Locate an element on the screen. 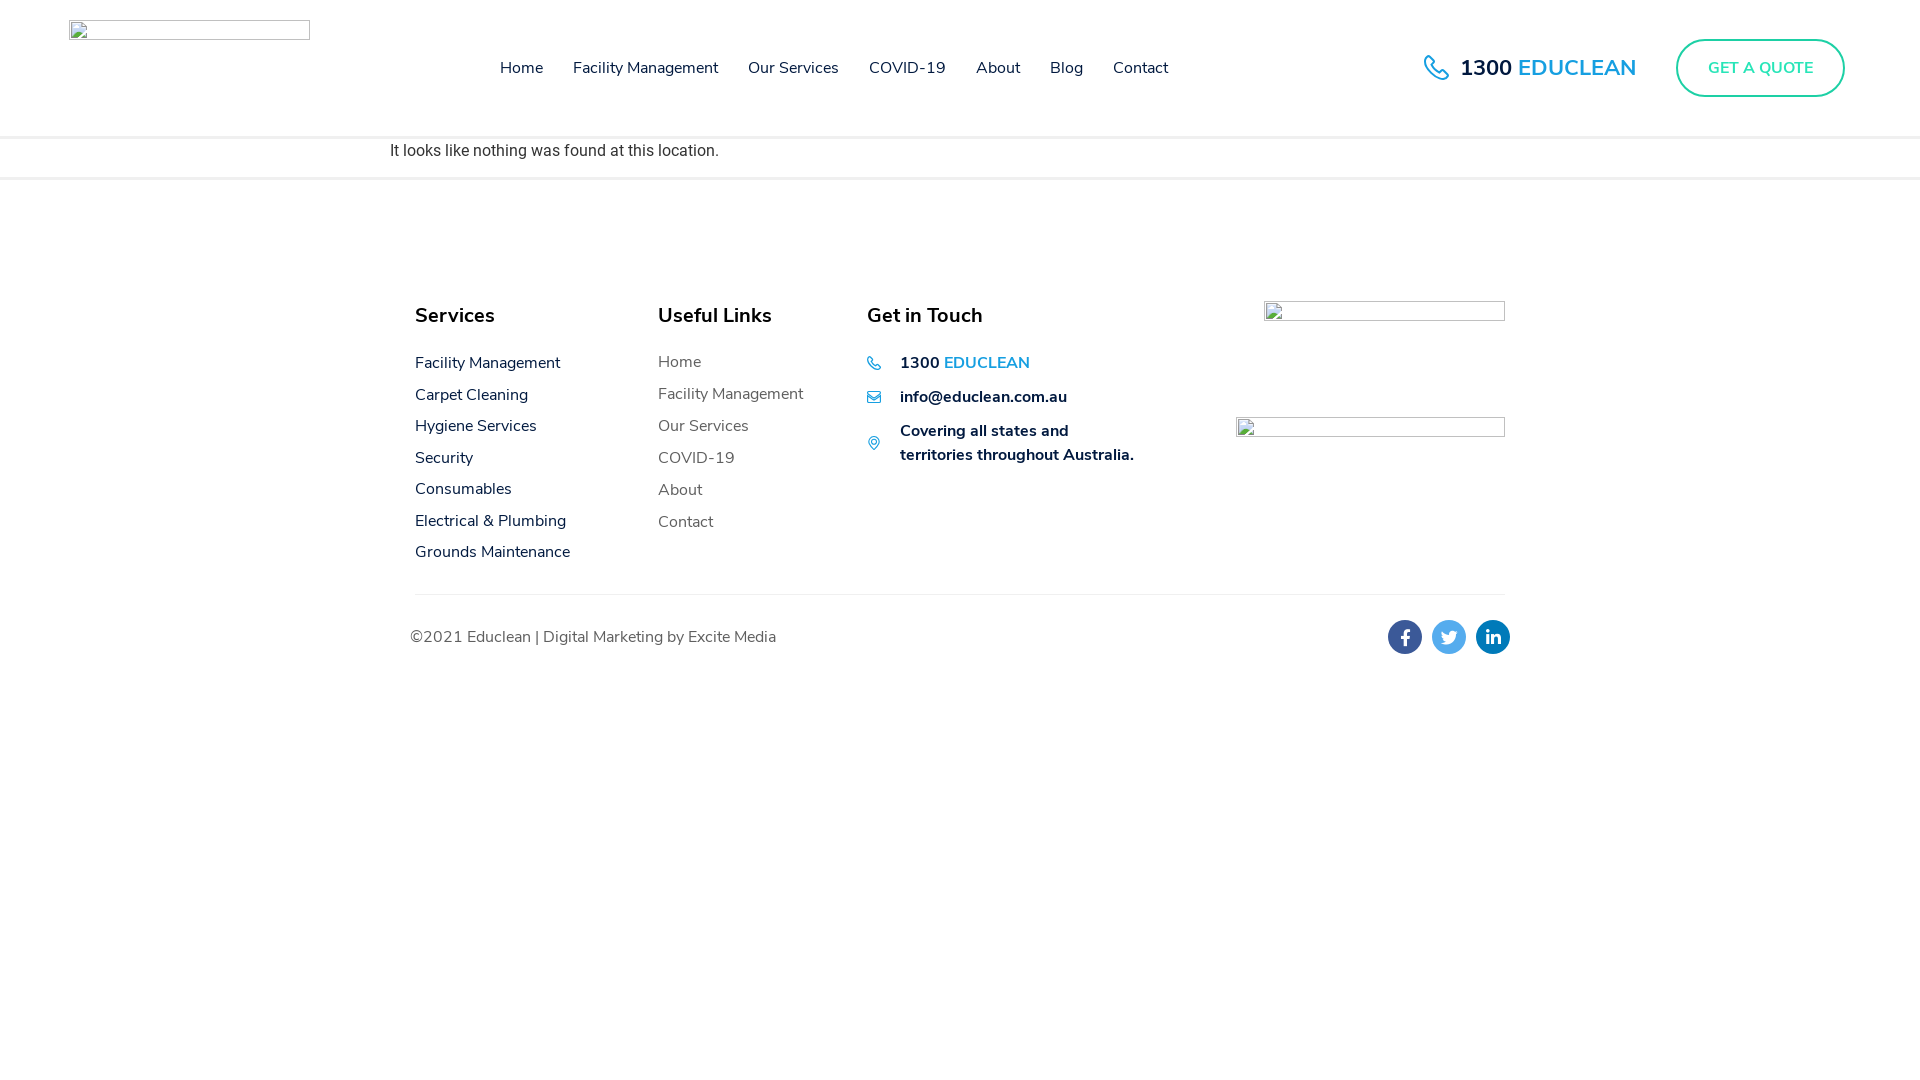  About is located at coordinates (748, 490).